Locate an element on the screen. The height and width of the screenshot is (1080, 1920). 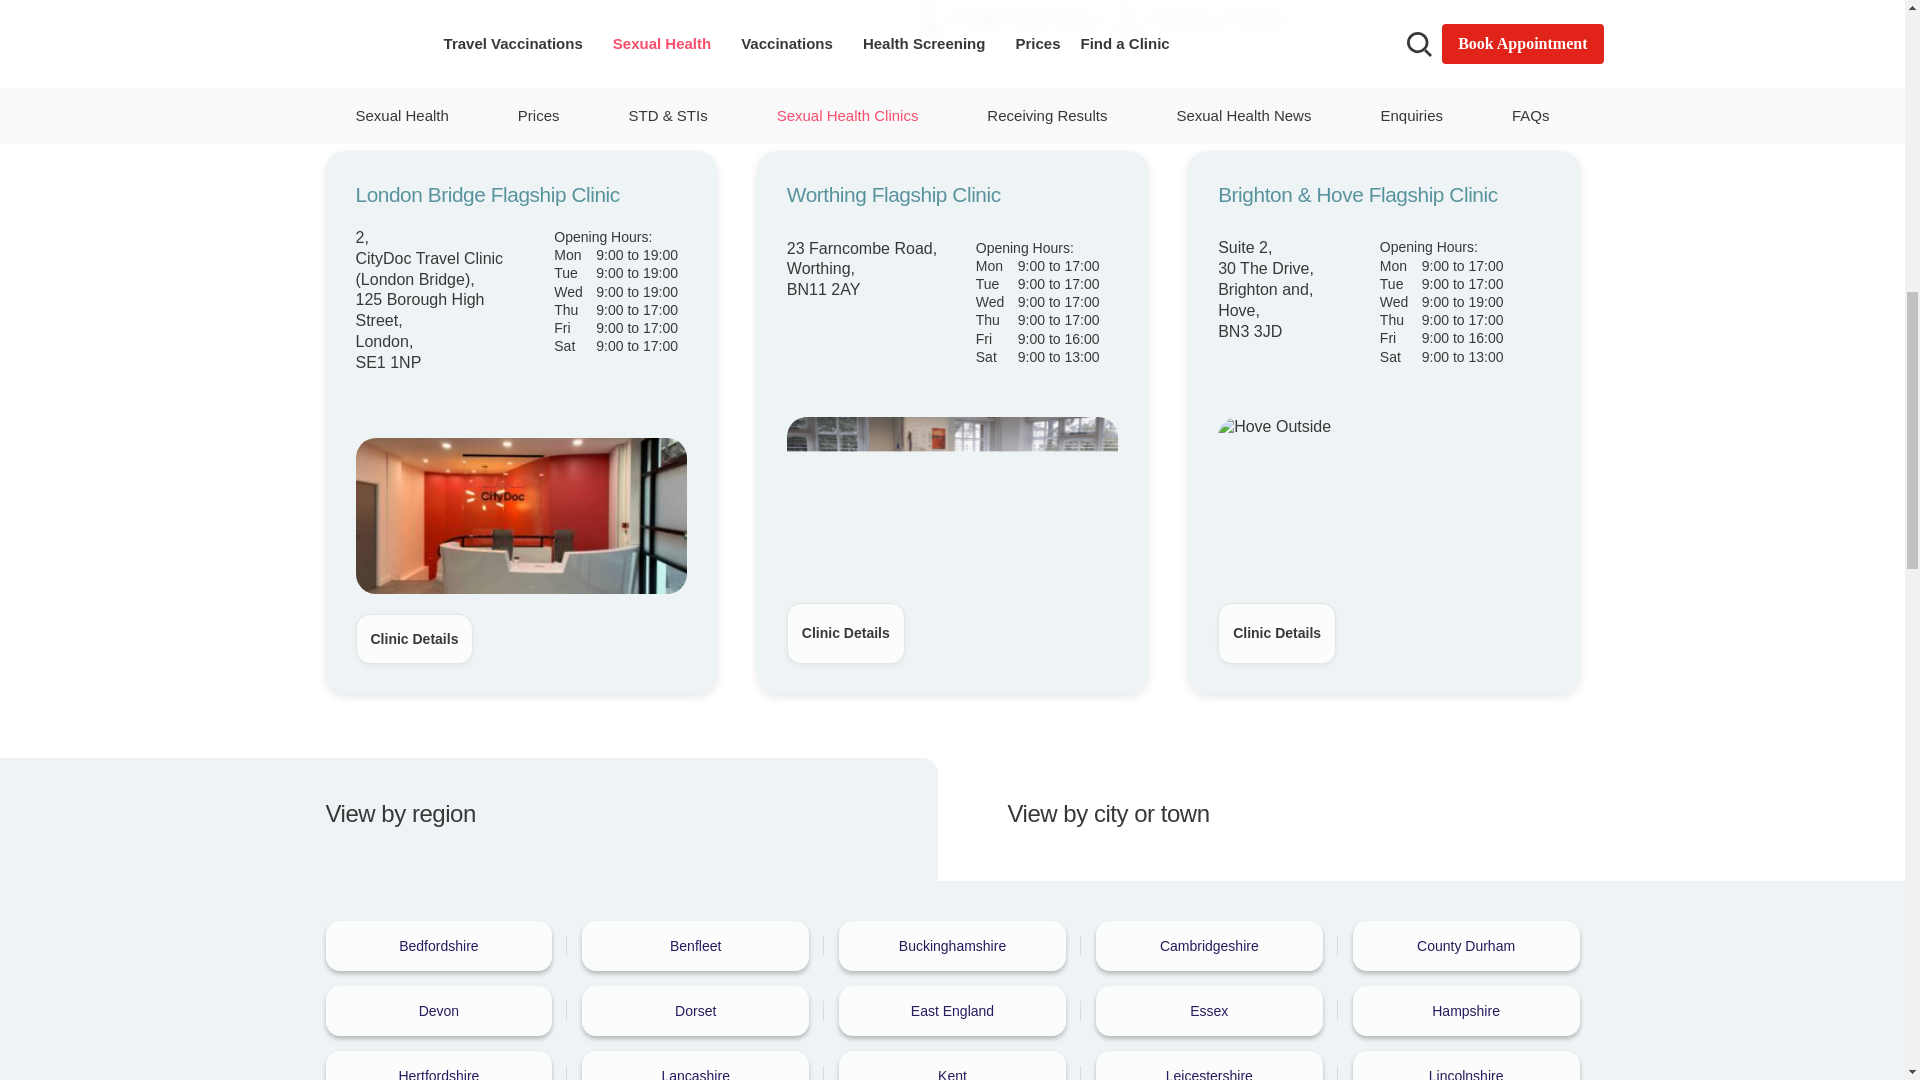
Clinic Details is located at coordinates (414, 639).